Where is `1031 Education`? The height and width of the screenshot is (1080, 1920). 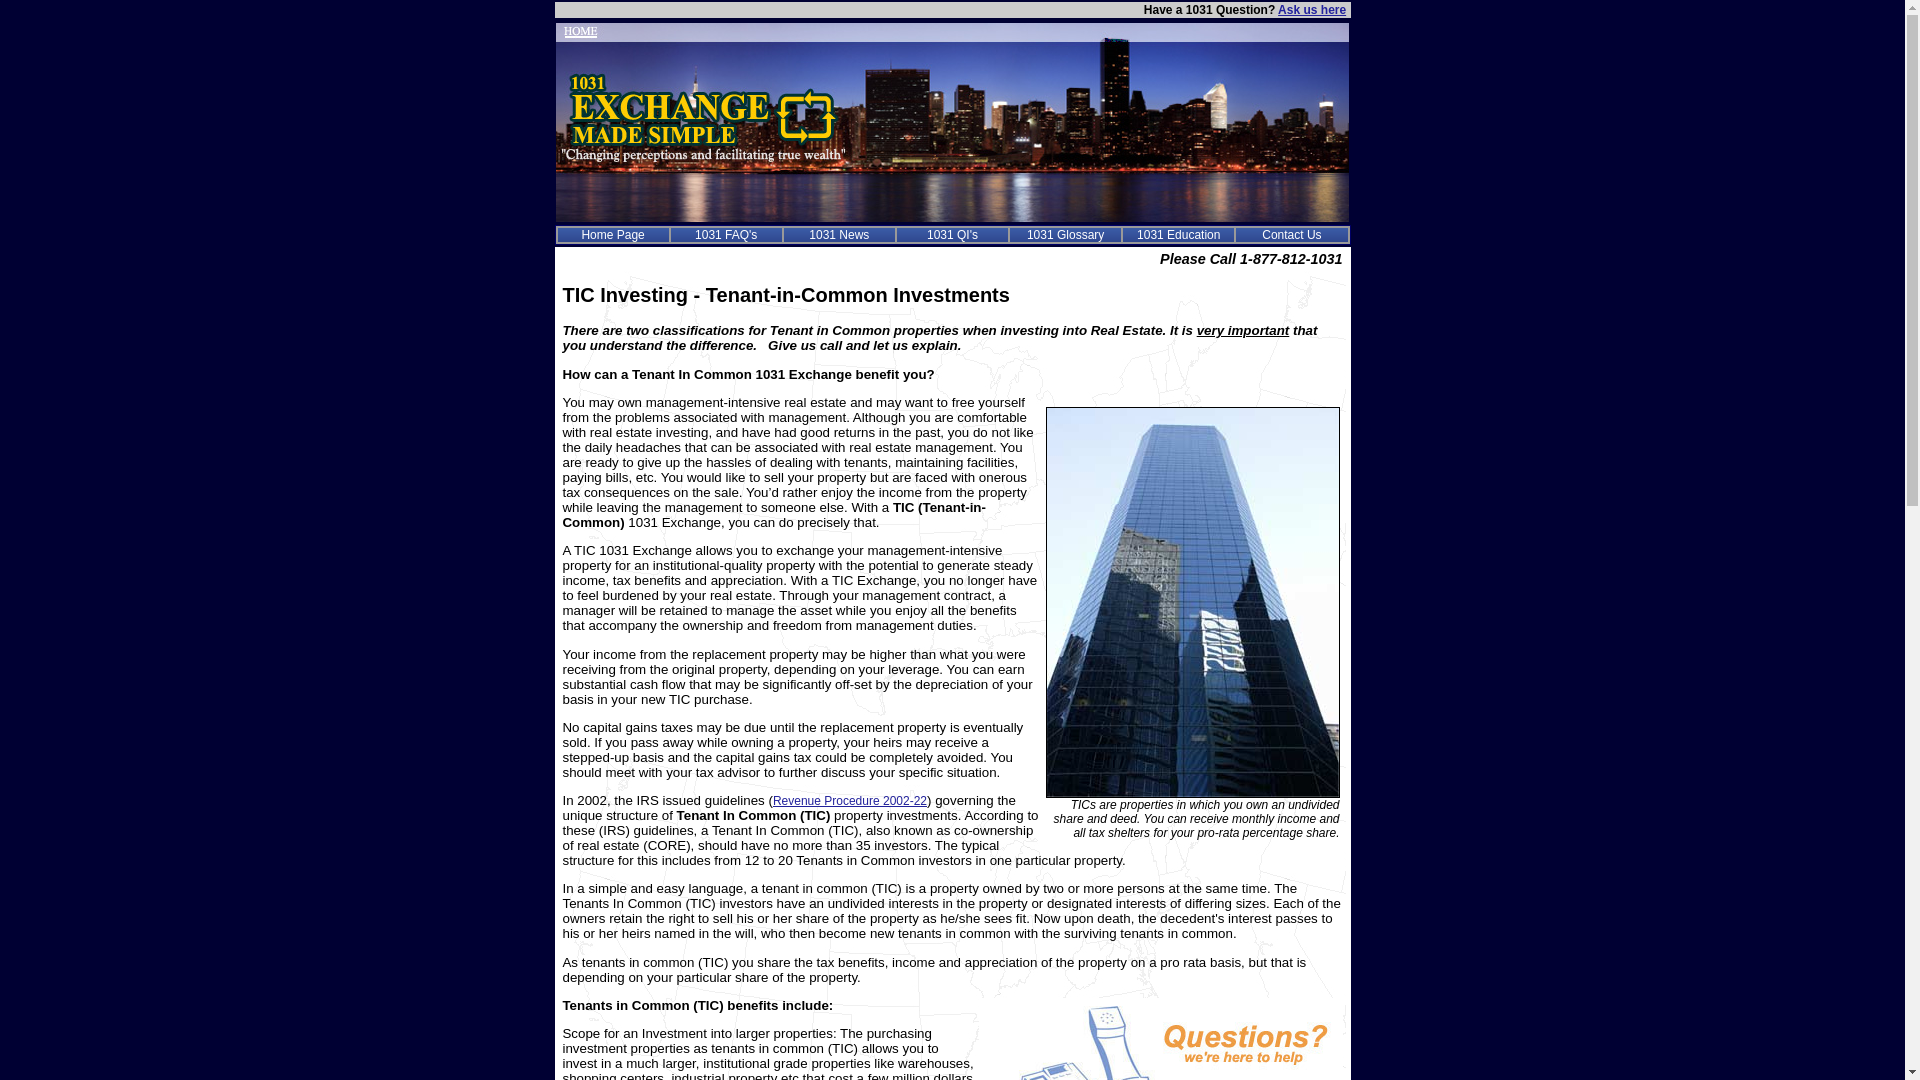 1031 Education is located at coordinates (1178, 235).